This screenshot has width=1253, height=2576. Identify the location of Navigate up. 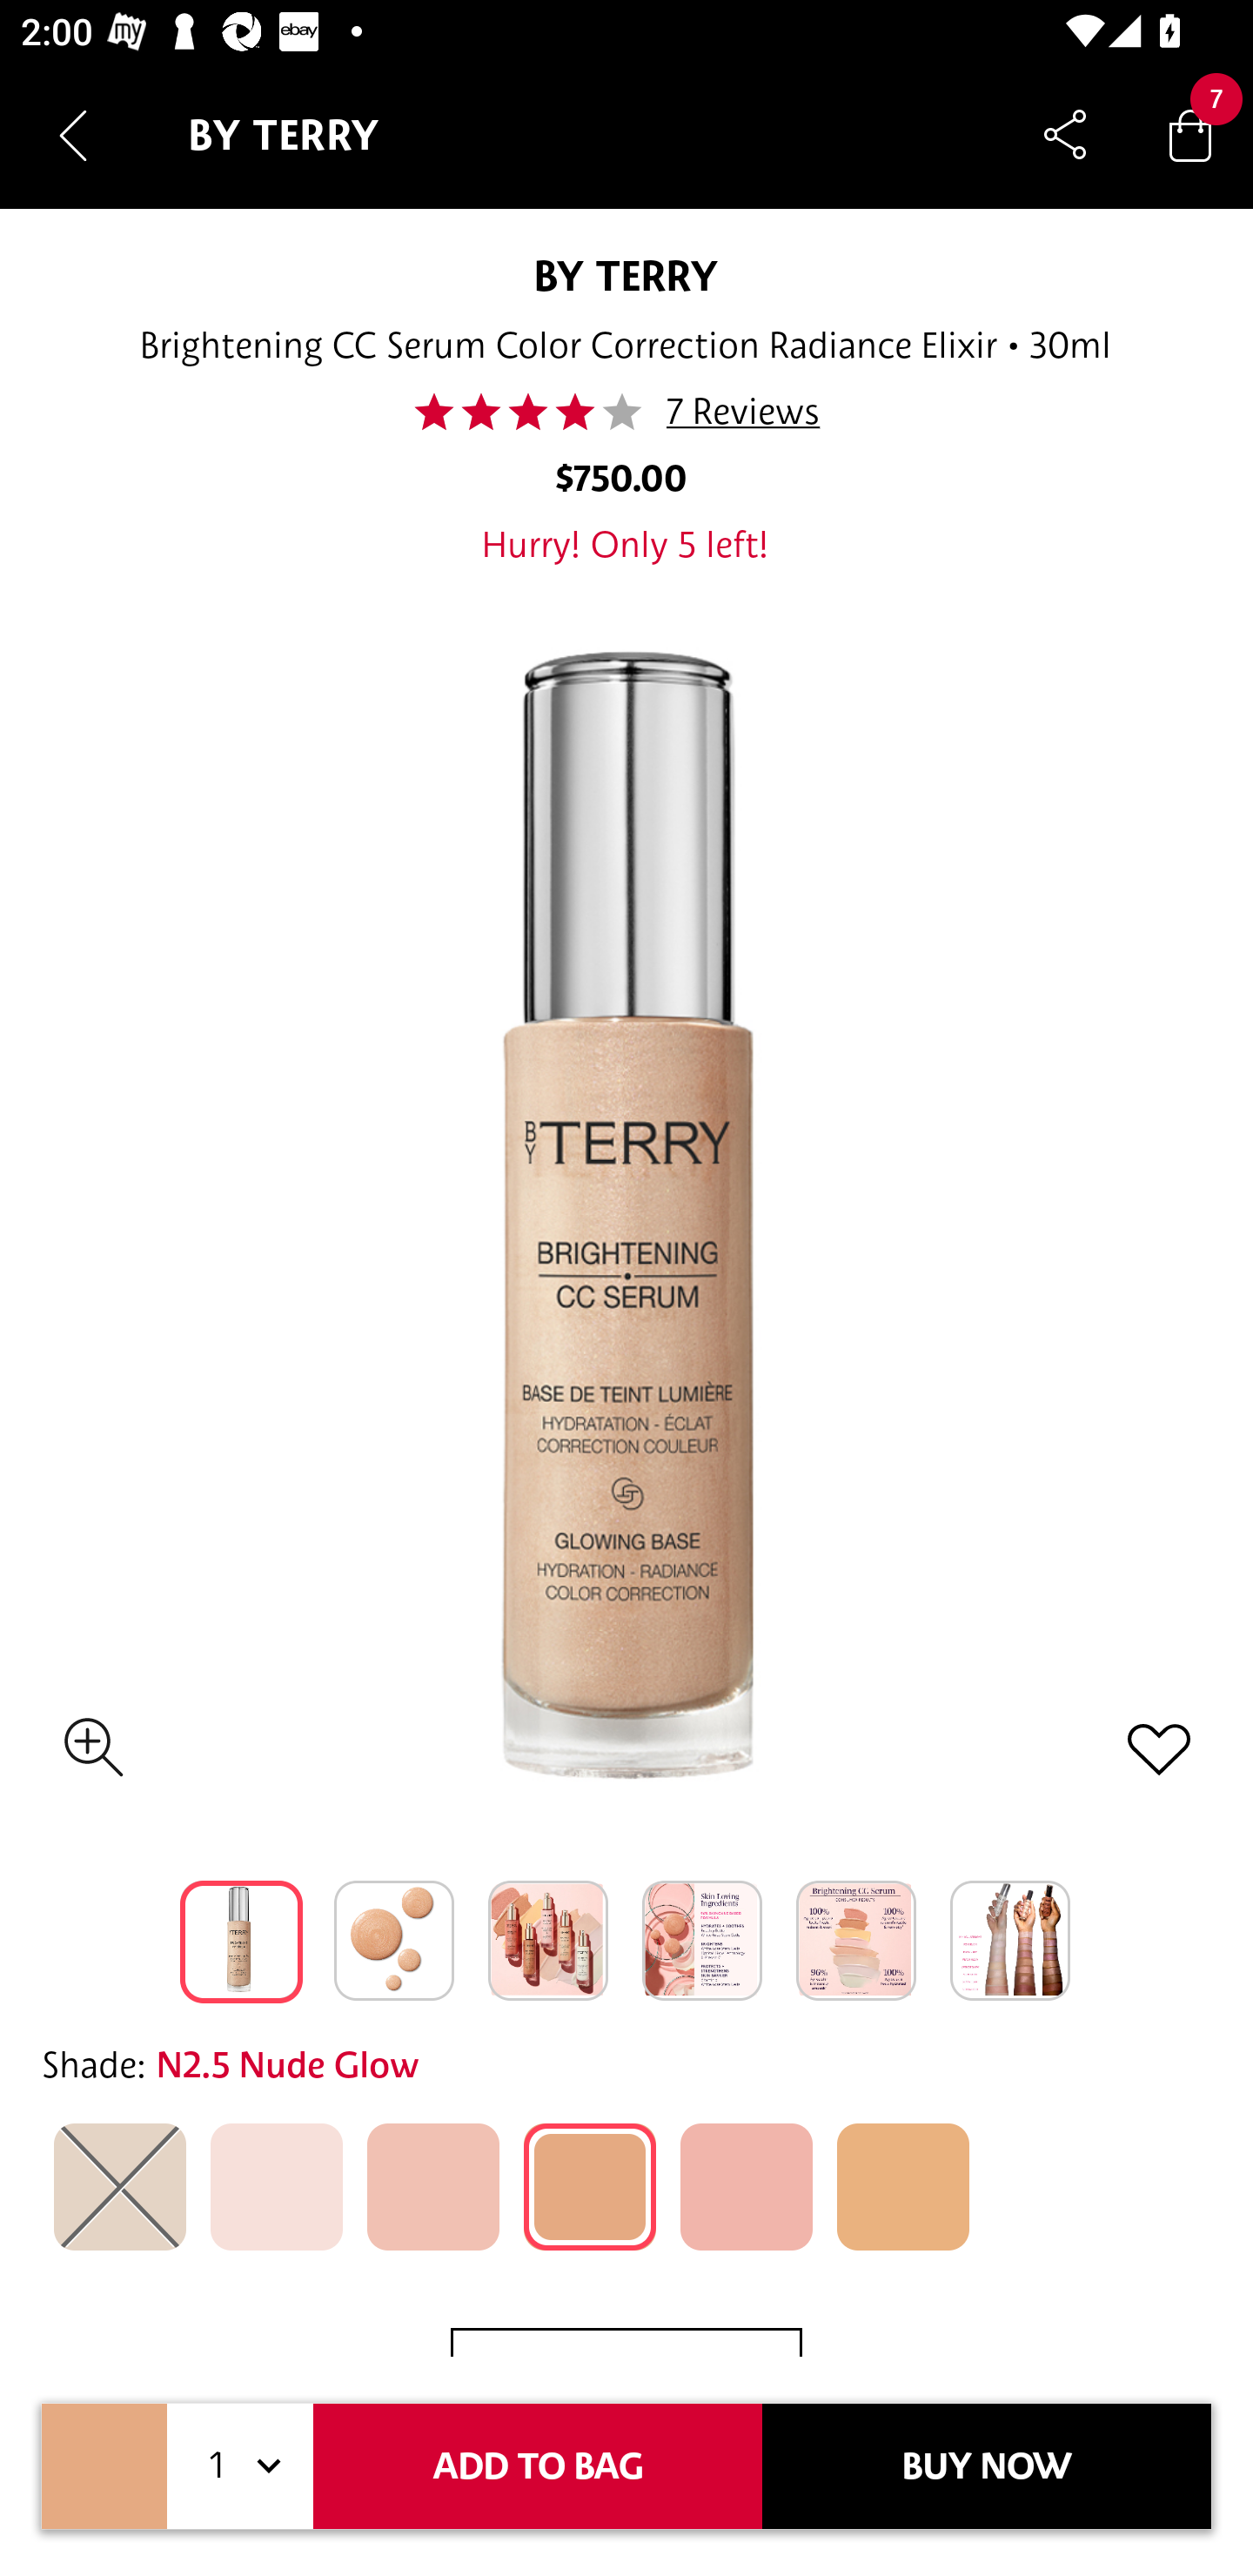
(73, 135).